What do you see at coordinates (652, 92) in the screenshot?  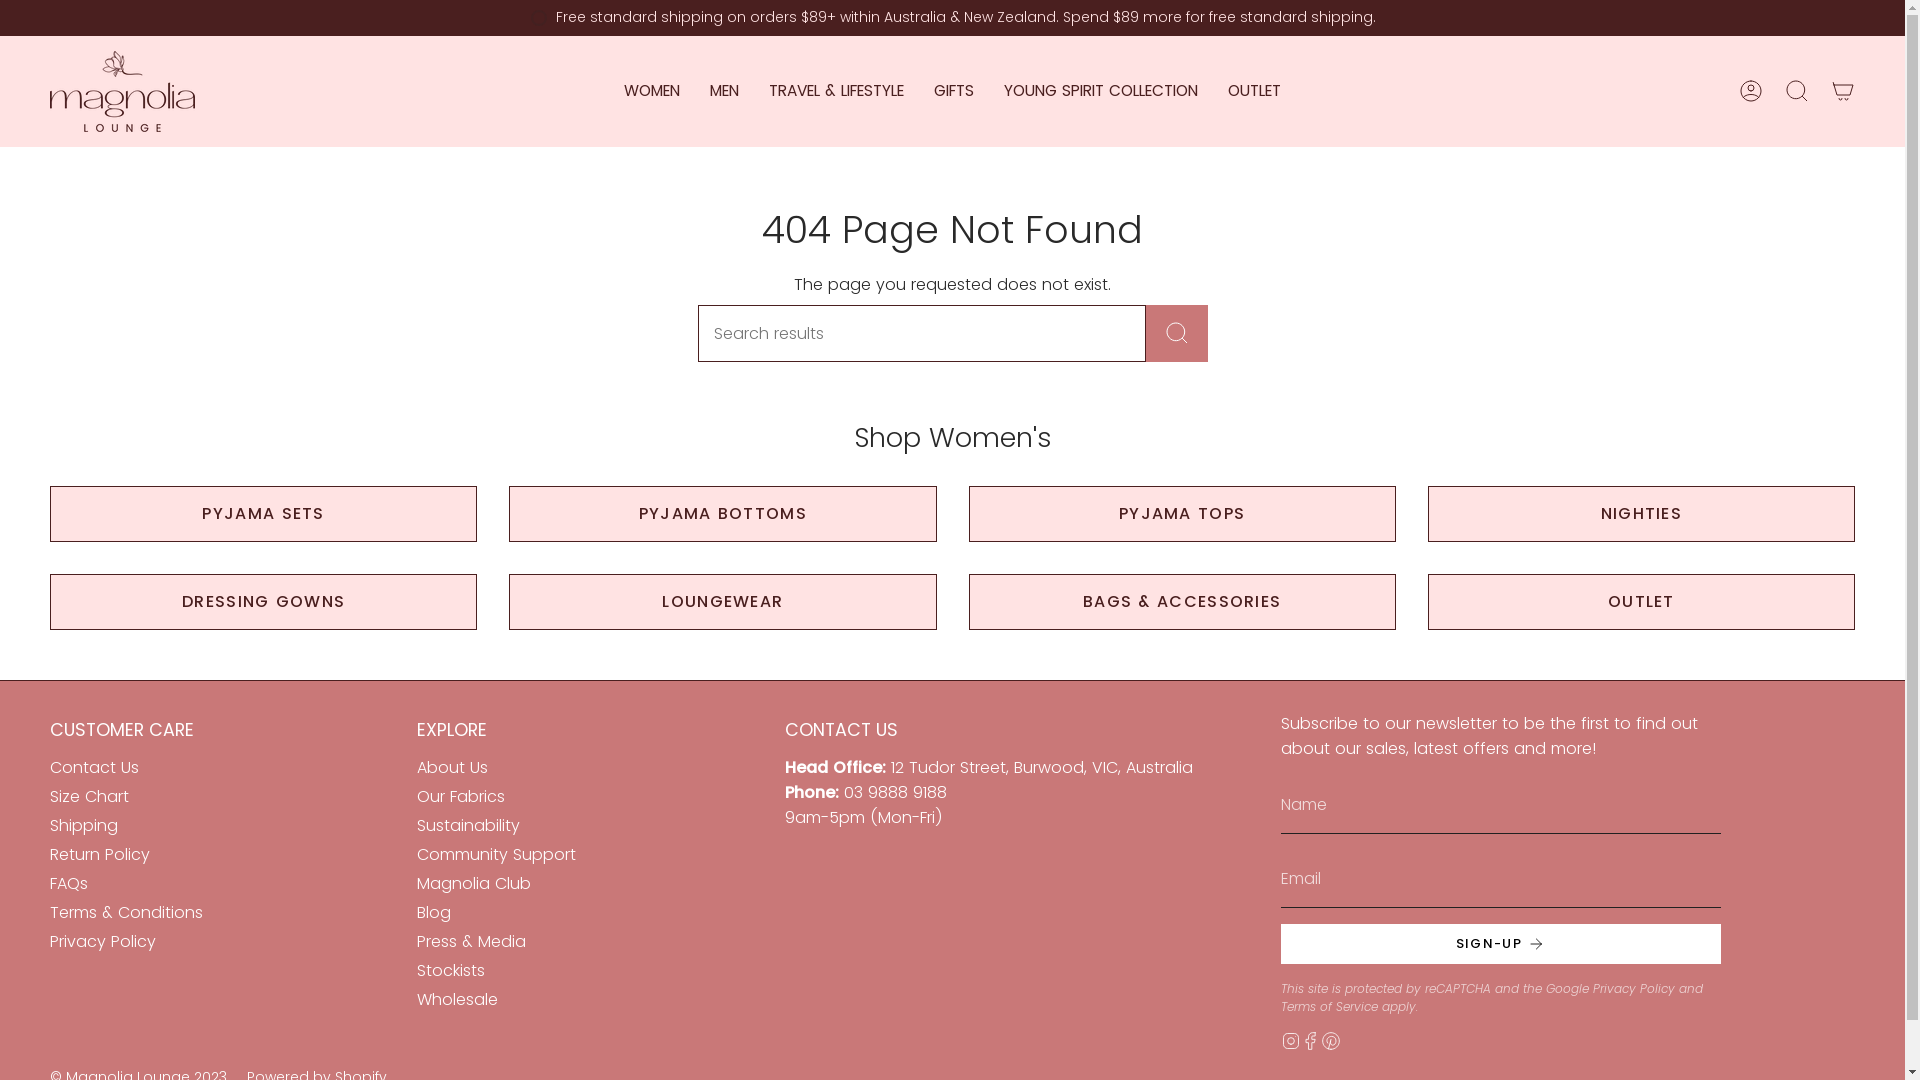 I see `WOMEN` at bounding box center [652, 92].